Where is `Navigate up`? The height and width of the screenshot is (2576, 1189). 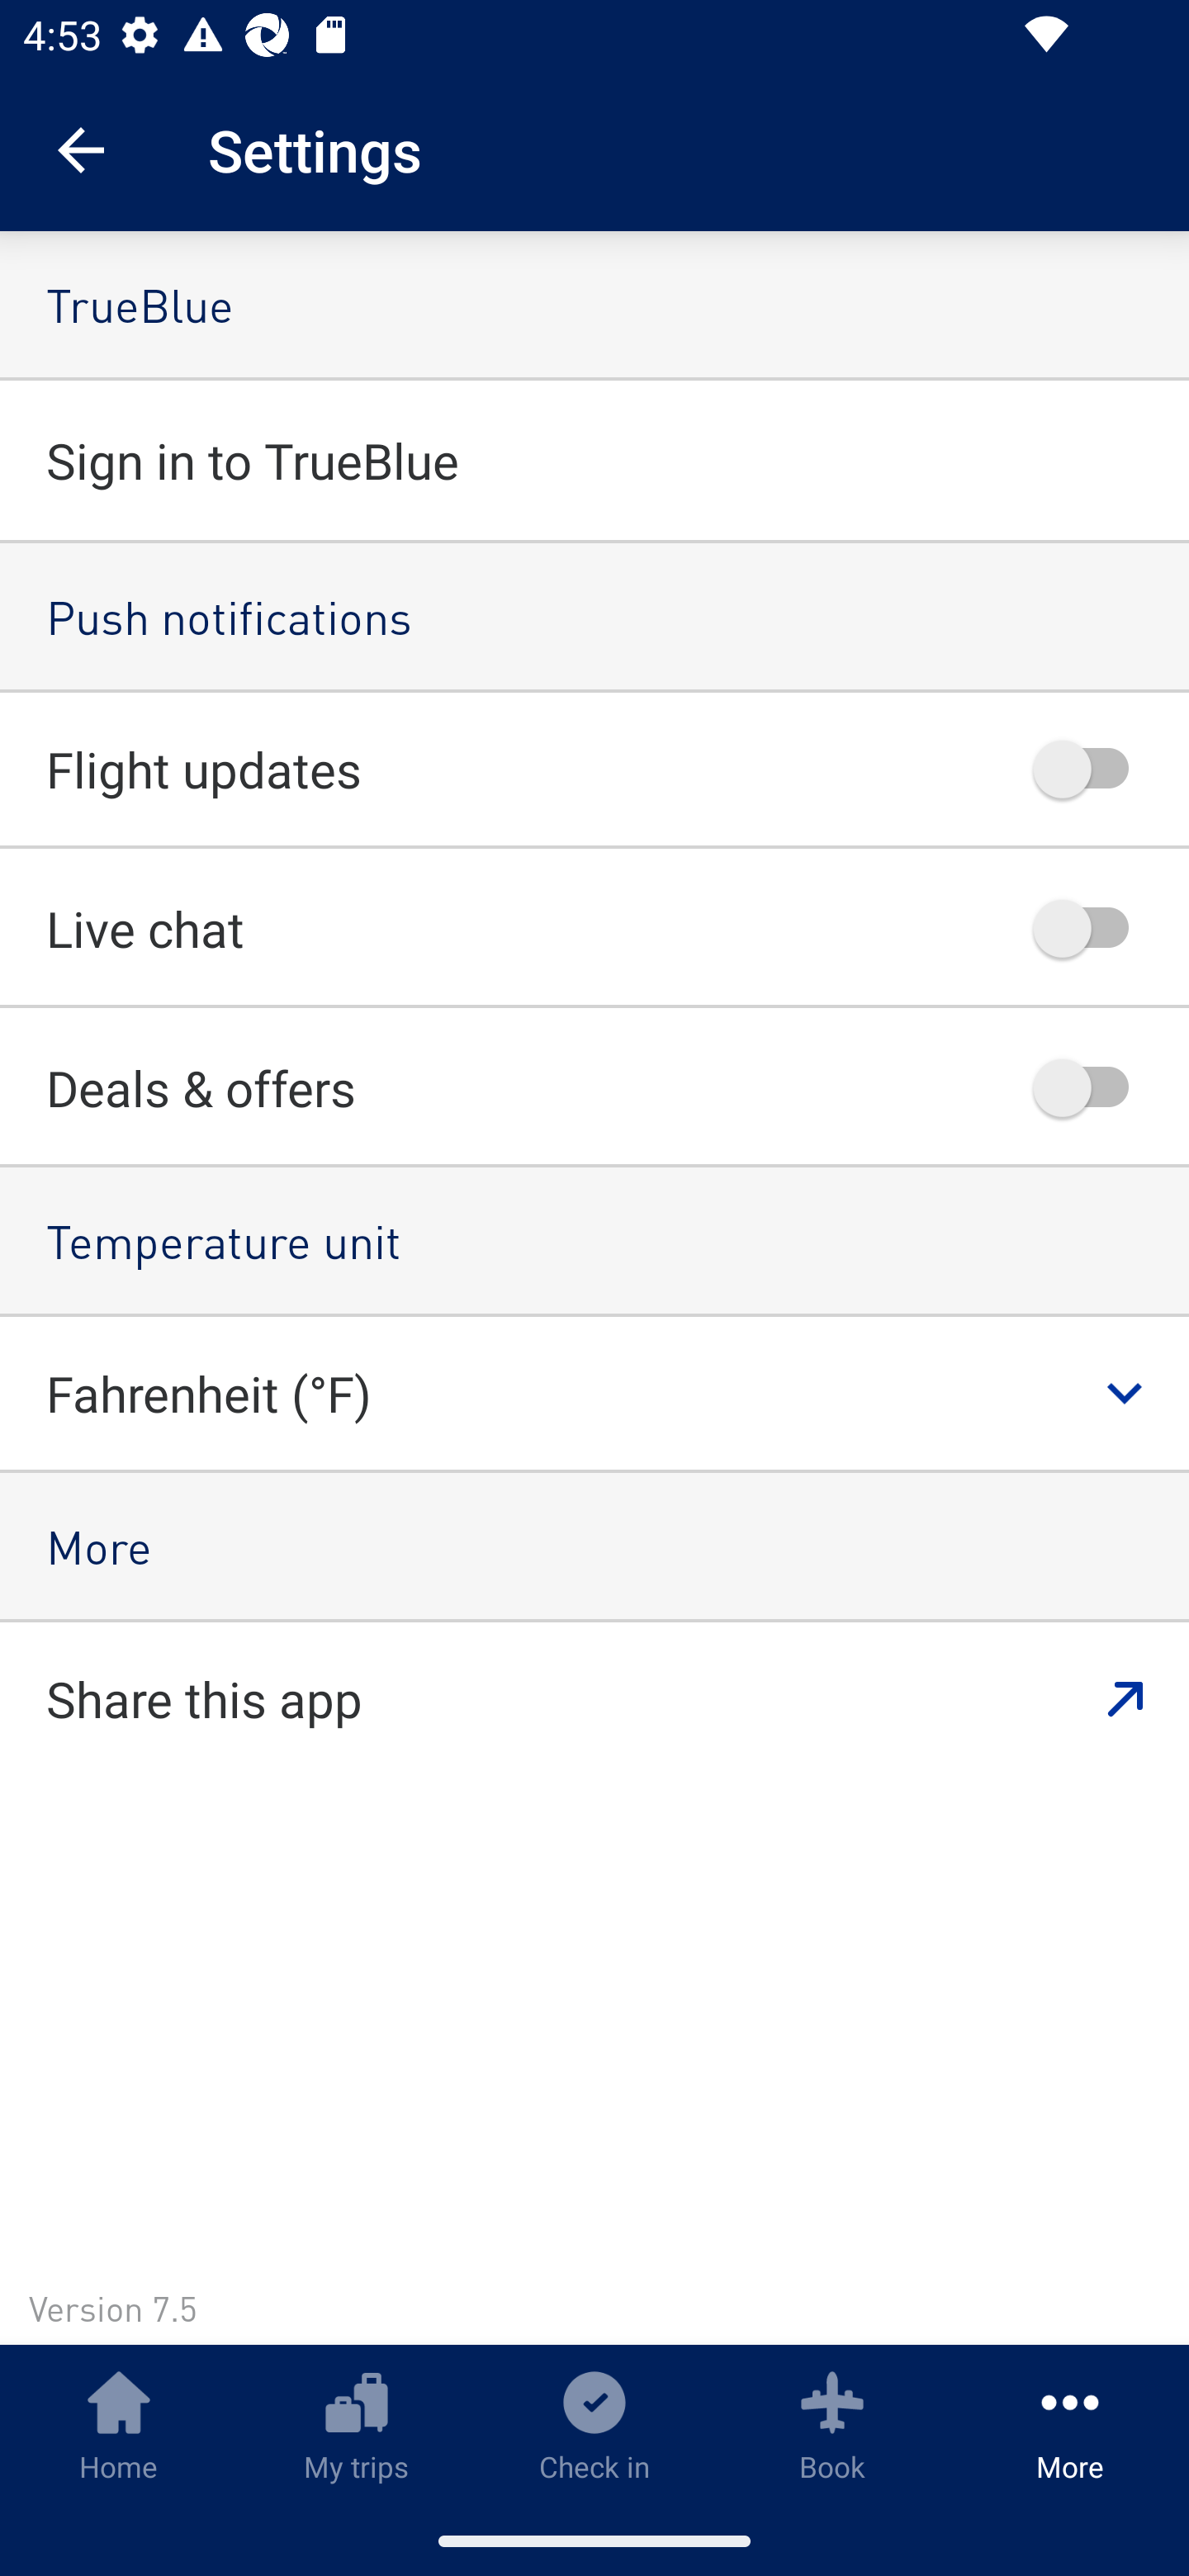 Navigate up is located at coordinates (81, 150).